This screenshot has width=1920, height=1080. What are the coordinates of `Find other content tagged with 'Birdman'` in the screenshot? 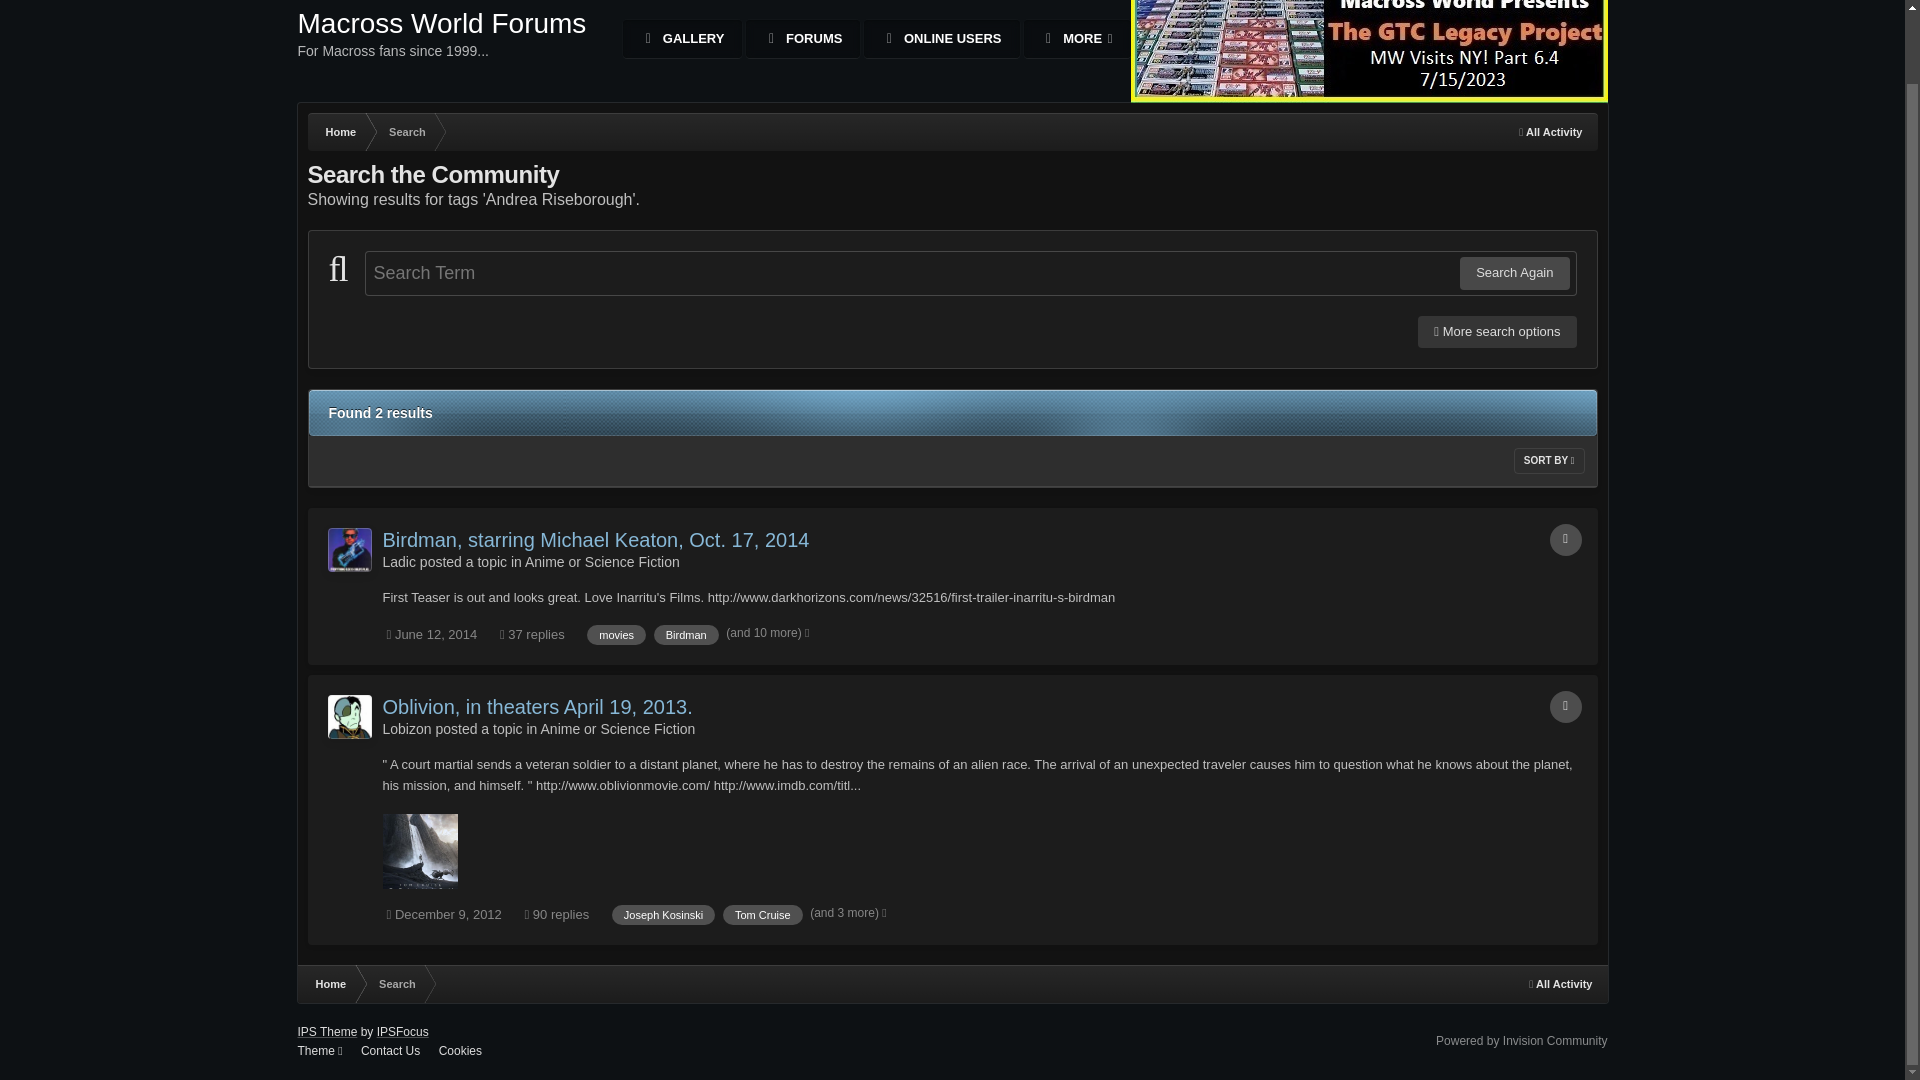 It's located at (442, 46).